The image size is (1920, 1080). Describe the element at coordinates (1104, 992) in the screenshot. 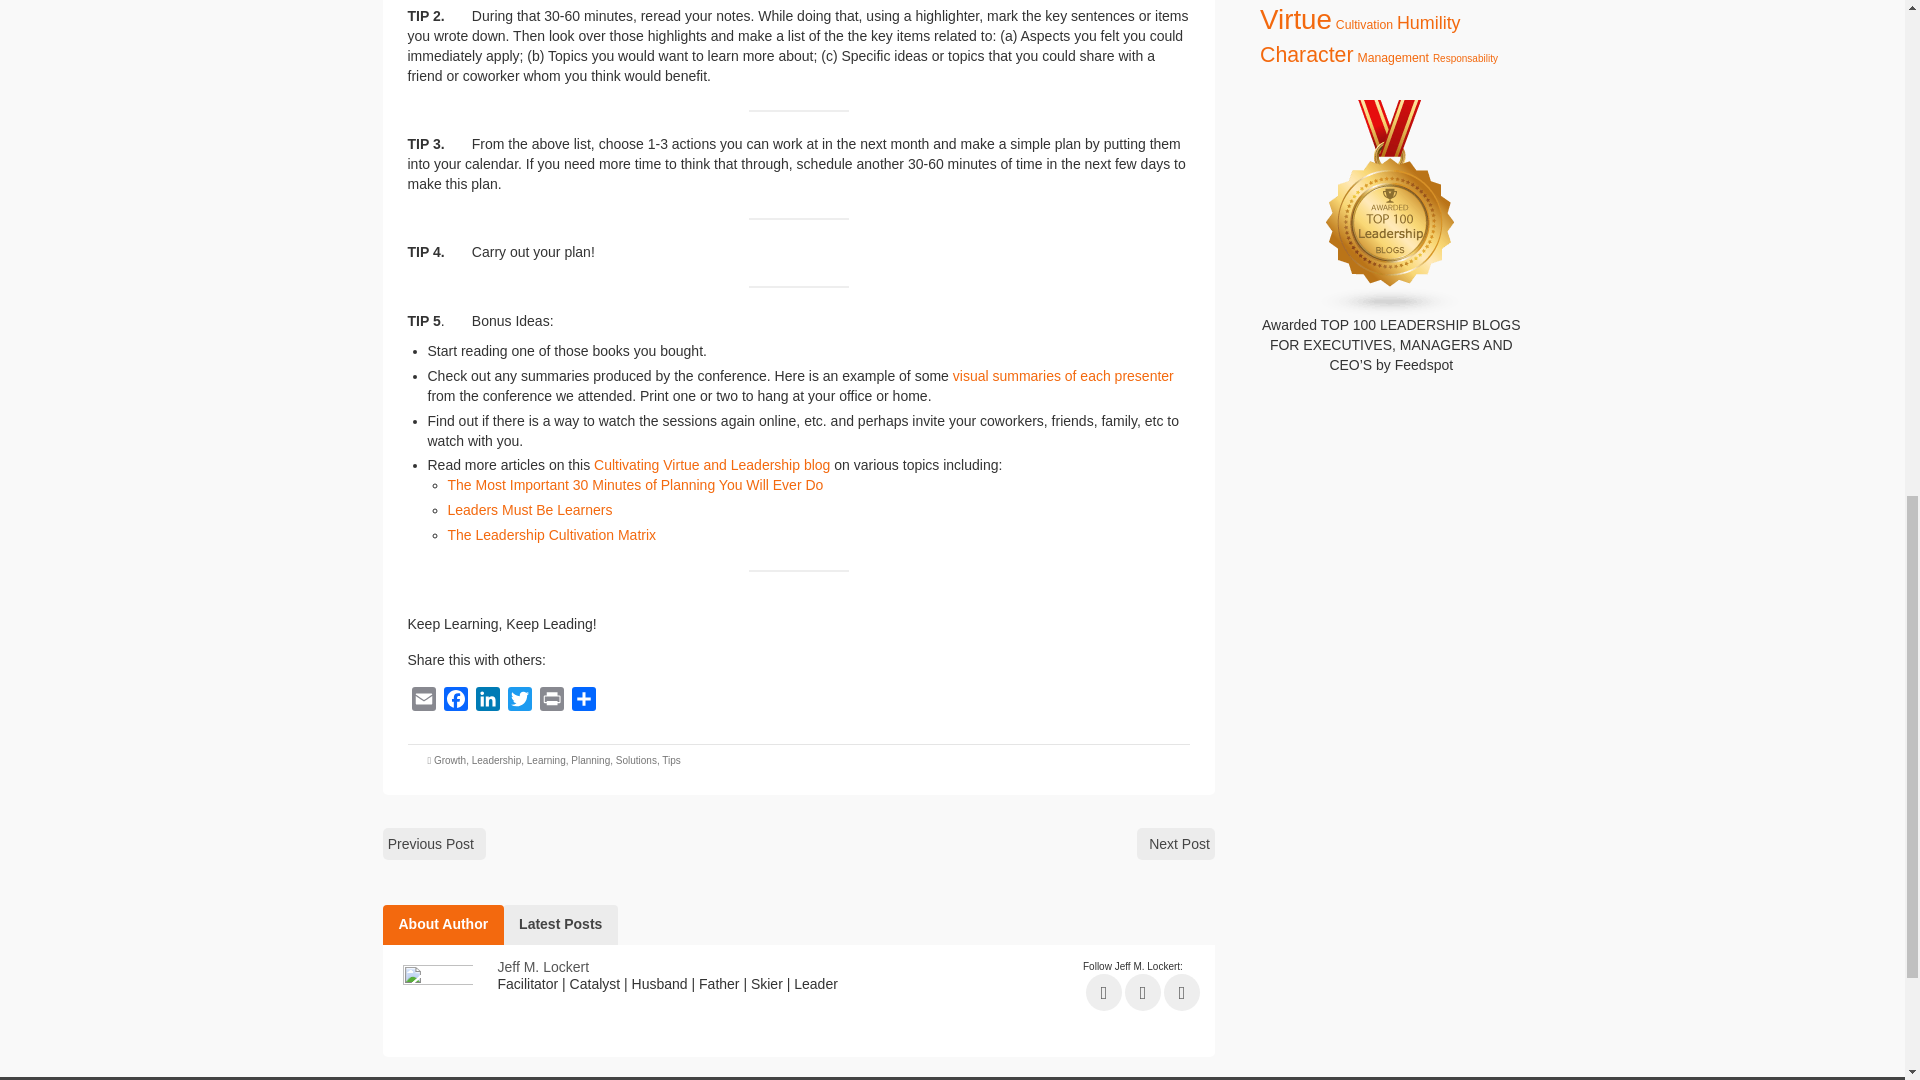

I see `Follow  Jeff M. Lockert on Facebook` at that location.